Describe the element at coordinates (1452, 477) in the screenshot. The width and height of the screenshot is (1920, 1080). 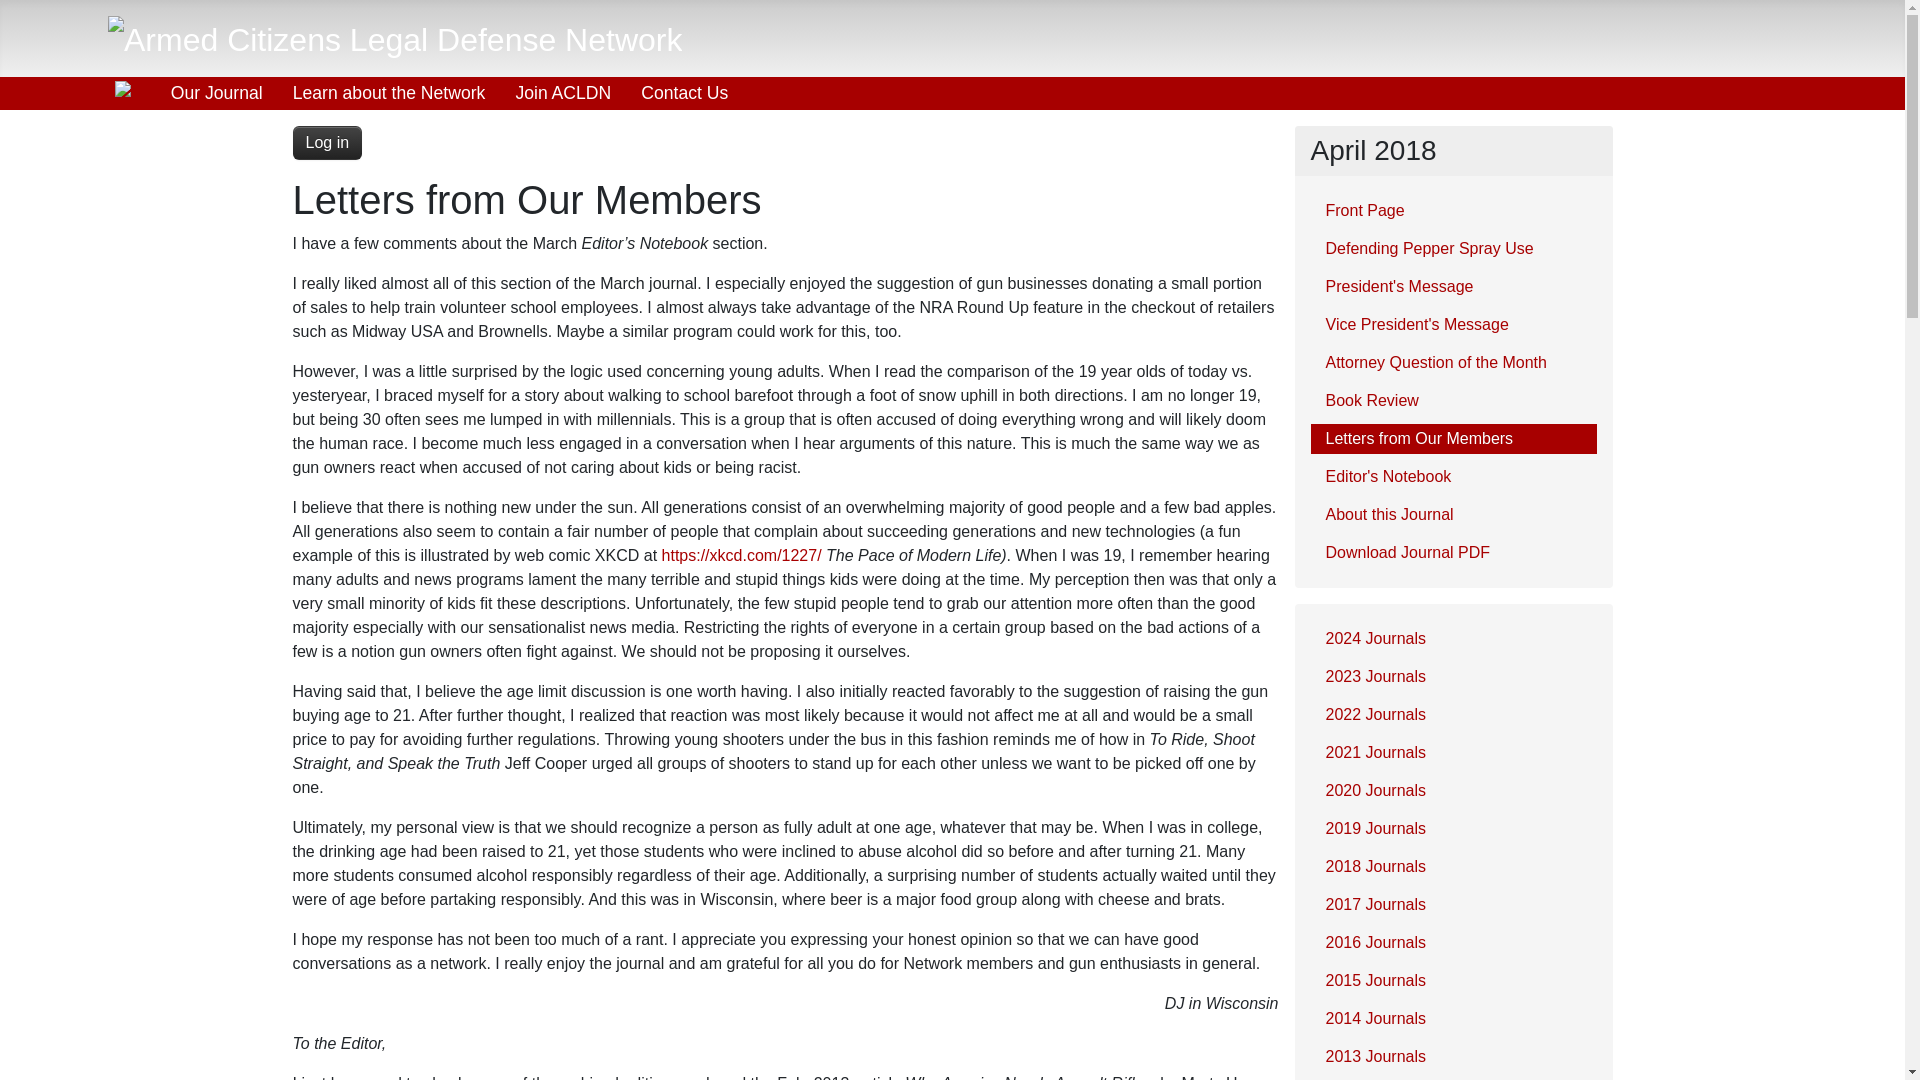
I see `Editor's Notebook` at that location.